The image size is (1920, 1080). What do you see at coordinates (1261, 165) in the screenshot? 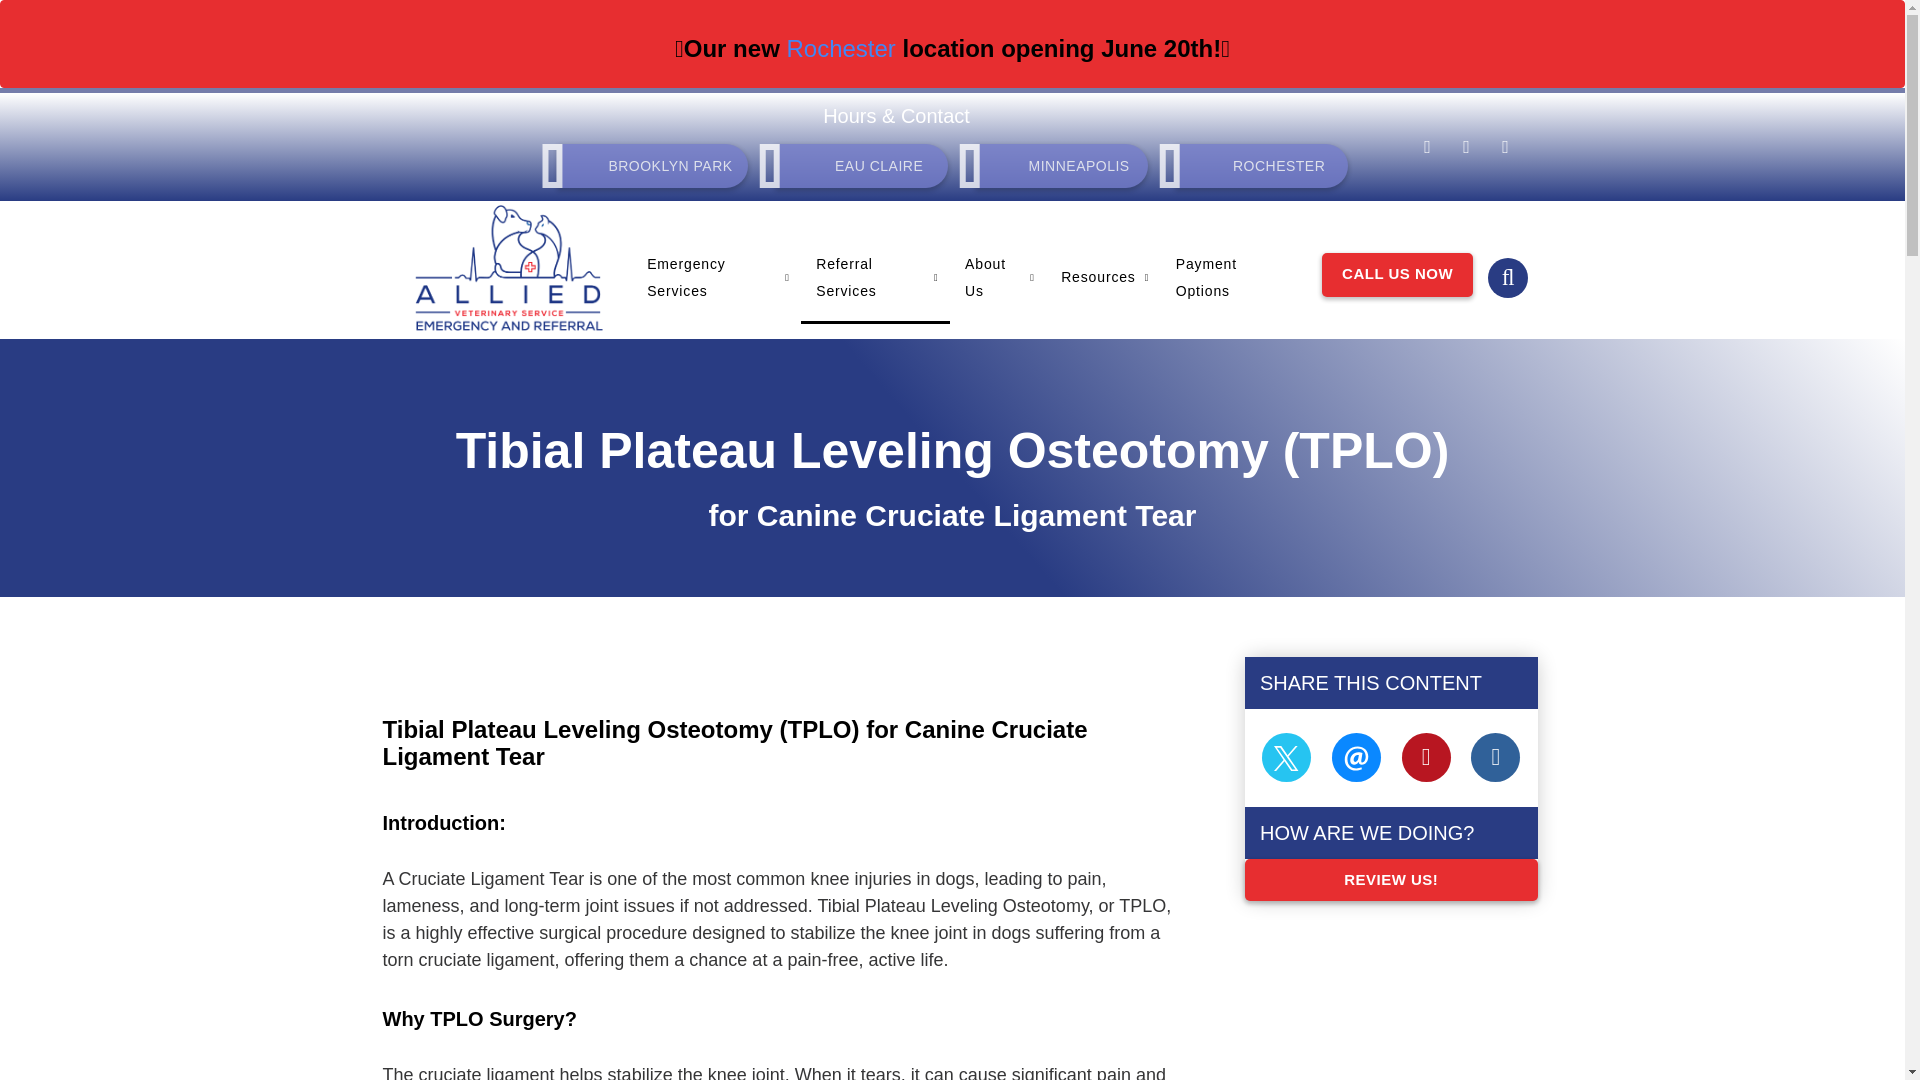
I see `ROCHESTER` at bounding box center [1261, 165].